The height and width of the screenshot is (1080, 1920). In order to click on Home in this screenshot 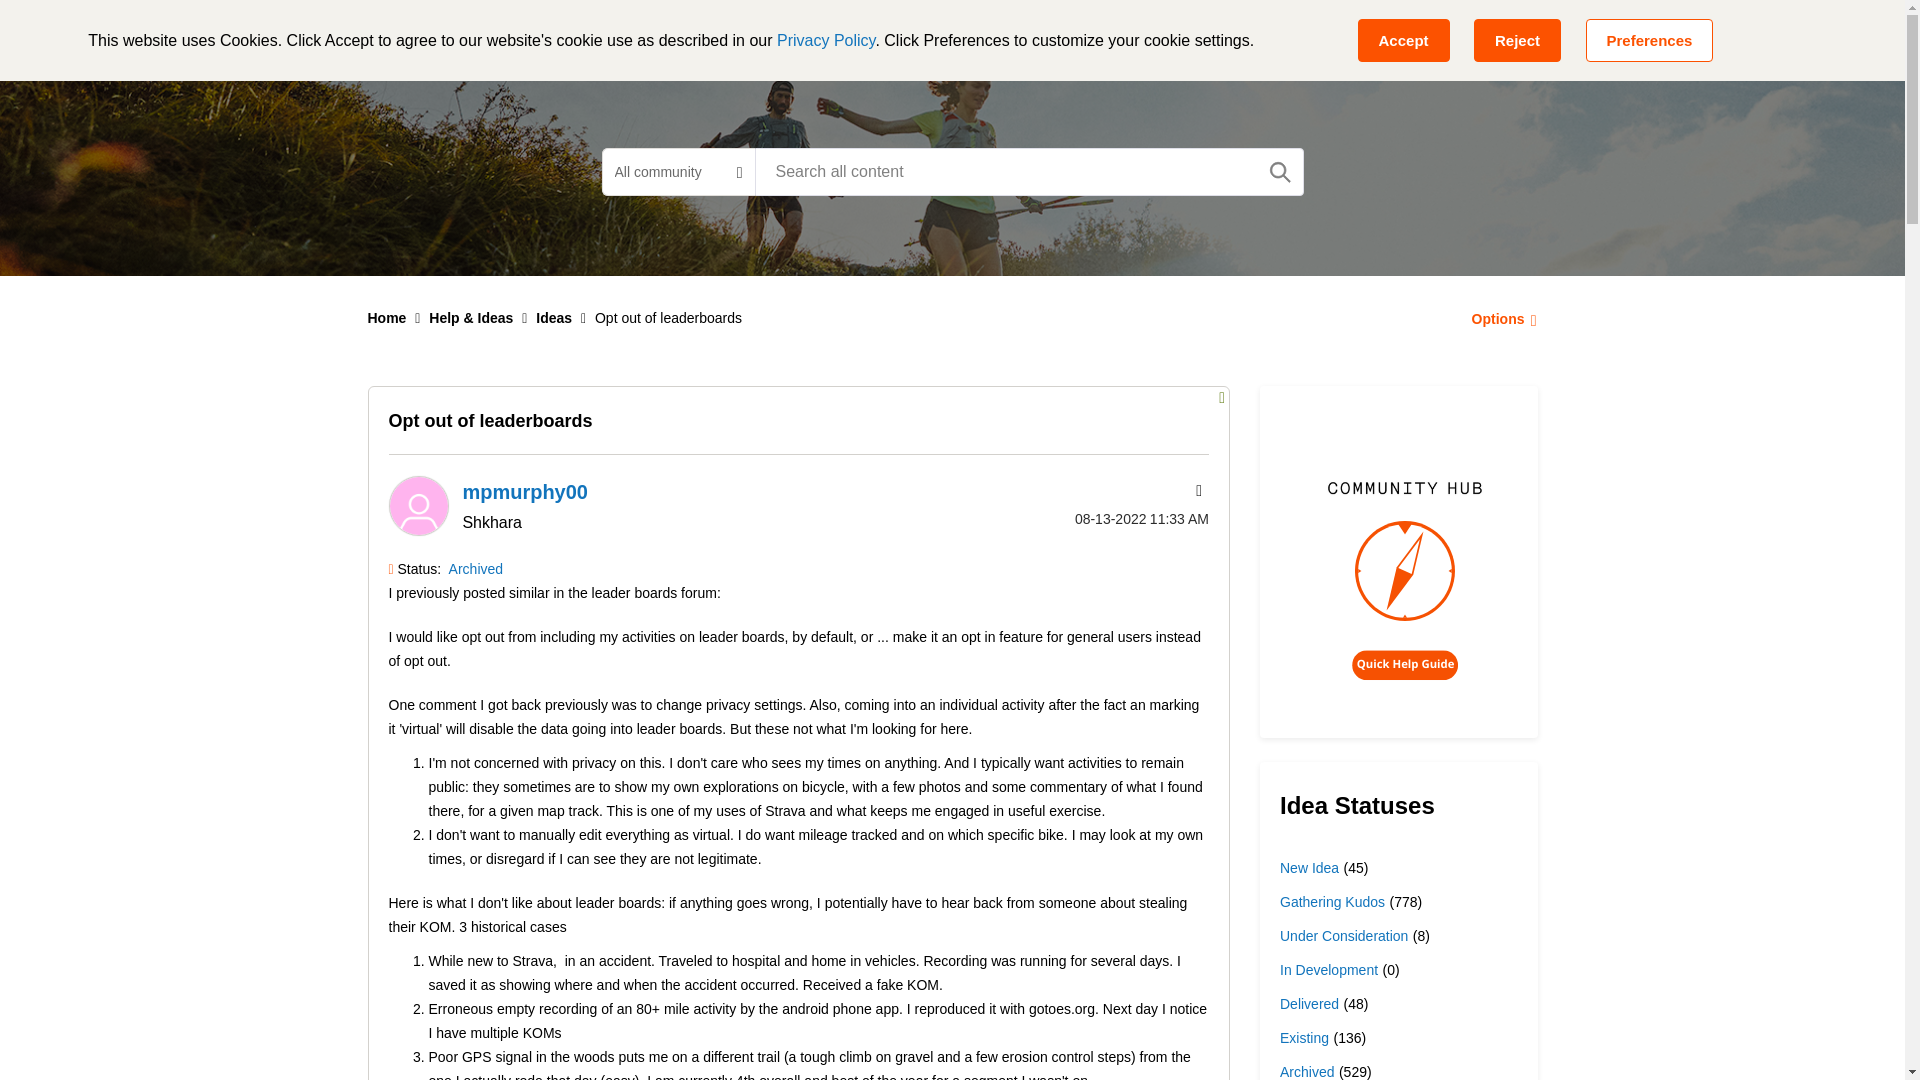, I will do `click(388, 318)`.